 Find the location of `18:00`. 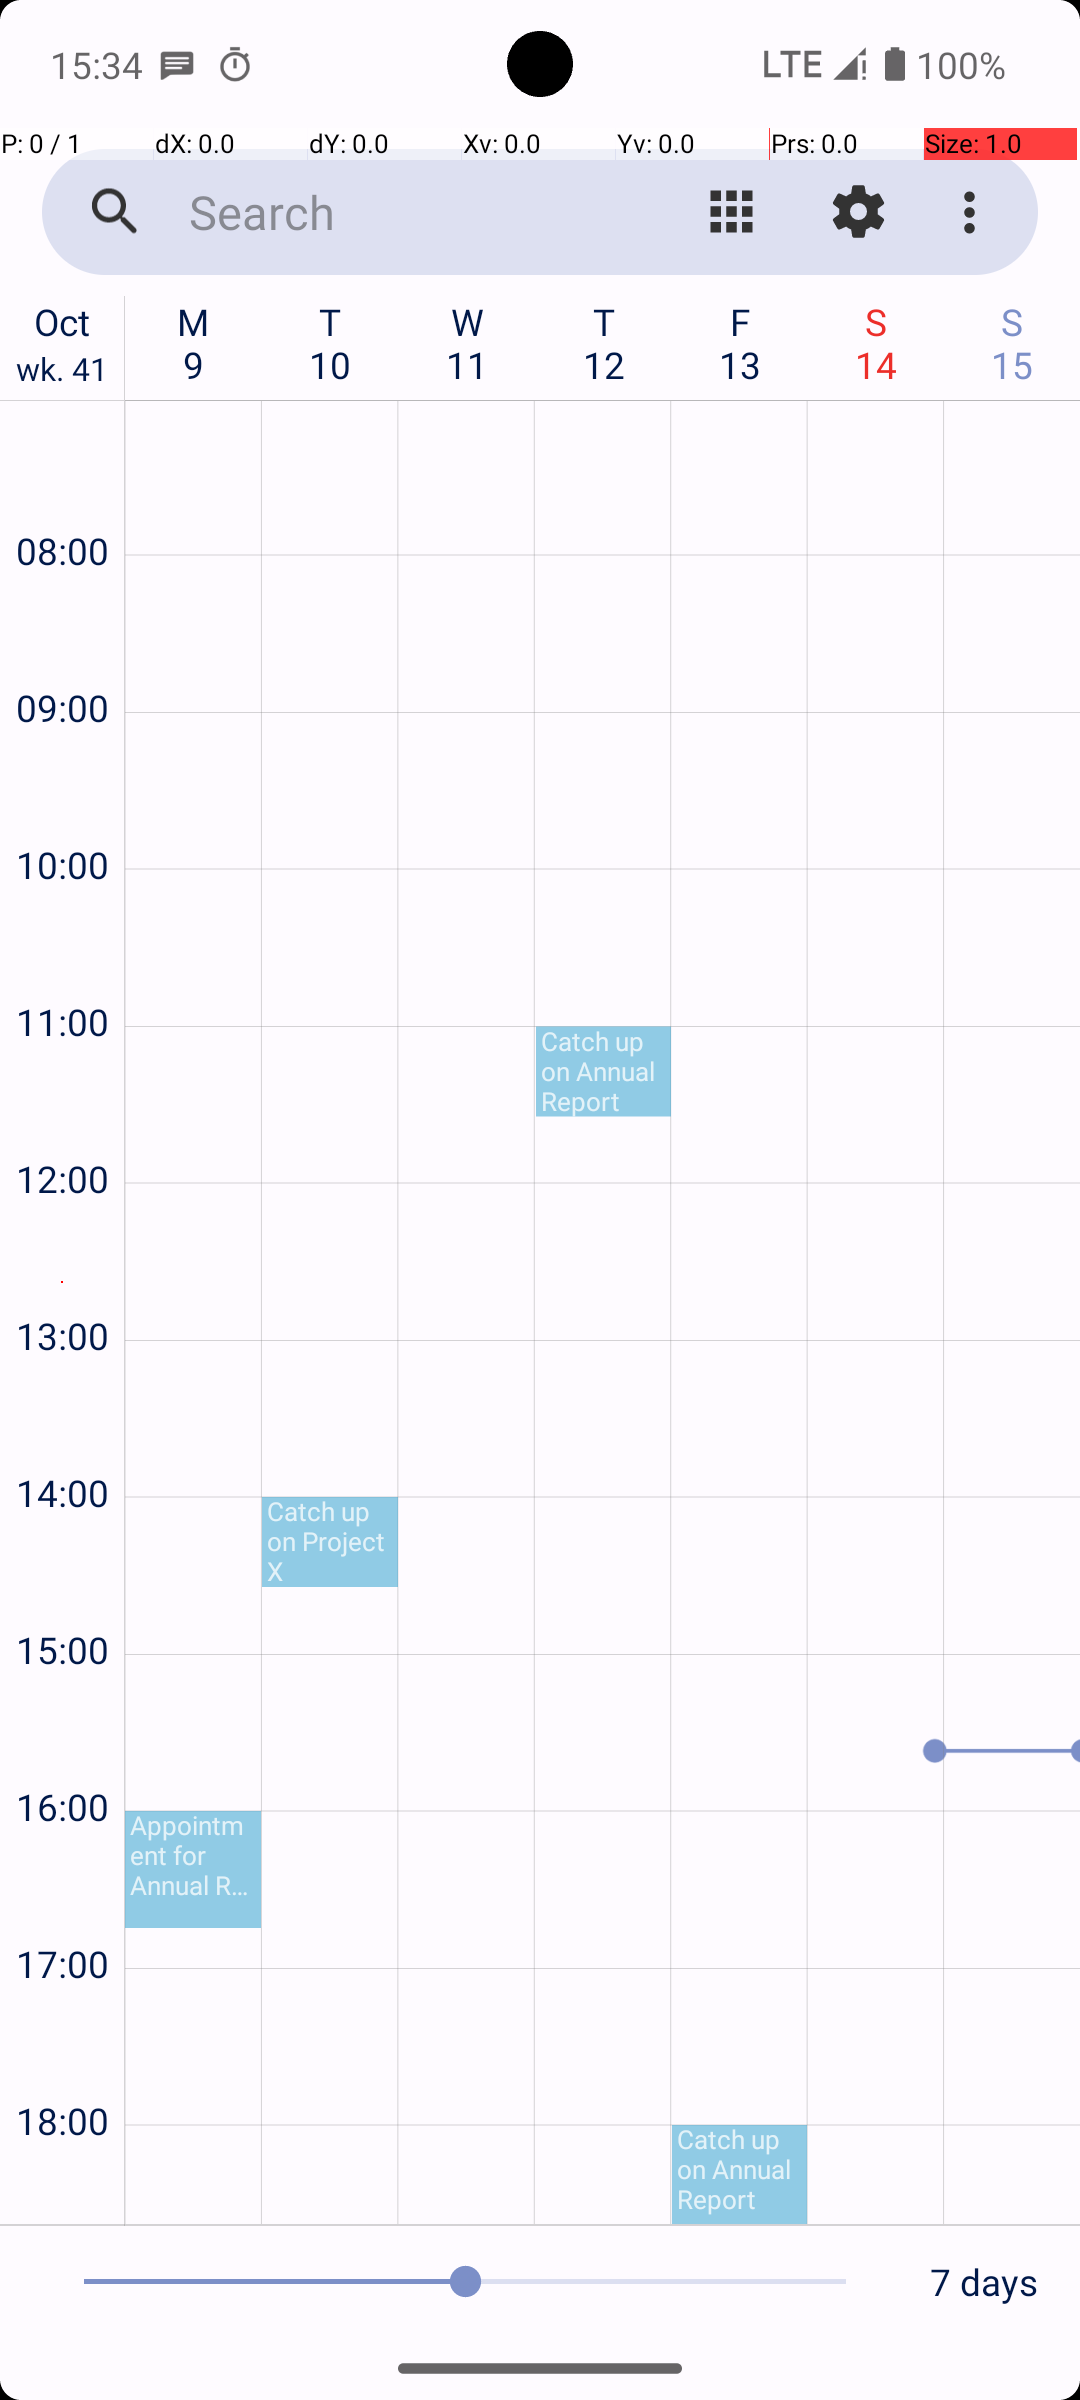

18:00 is located at coordinates (62, 2068).